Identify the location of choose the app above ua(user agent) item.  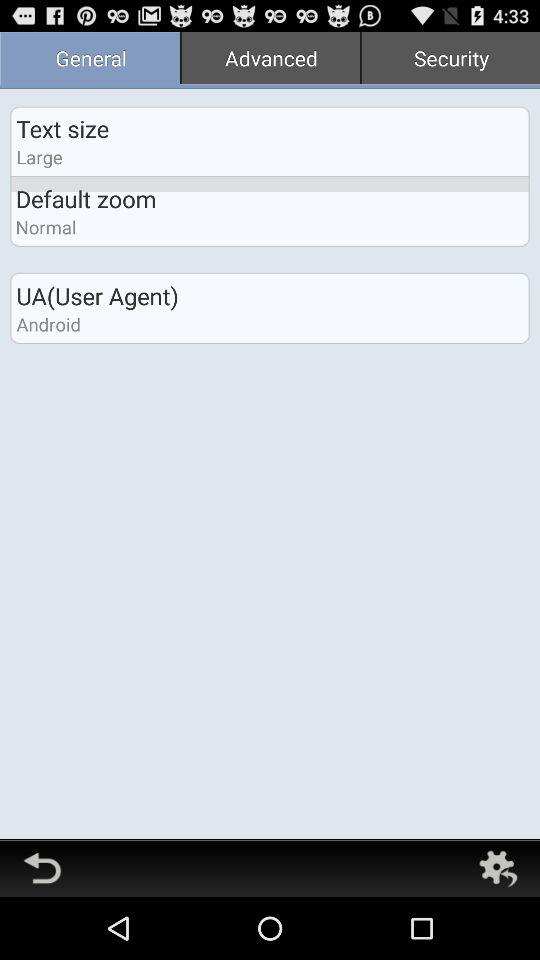
(270, 60).